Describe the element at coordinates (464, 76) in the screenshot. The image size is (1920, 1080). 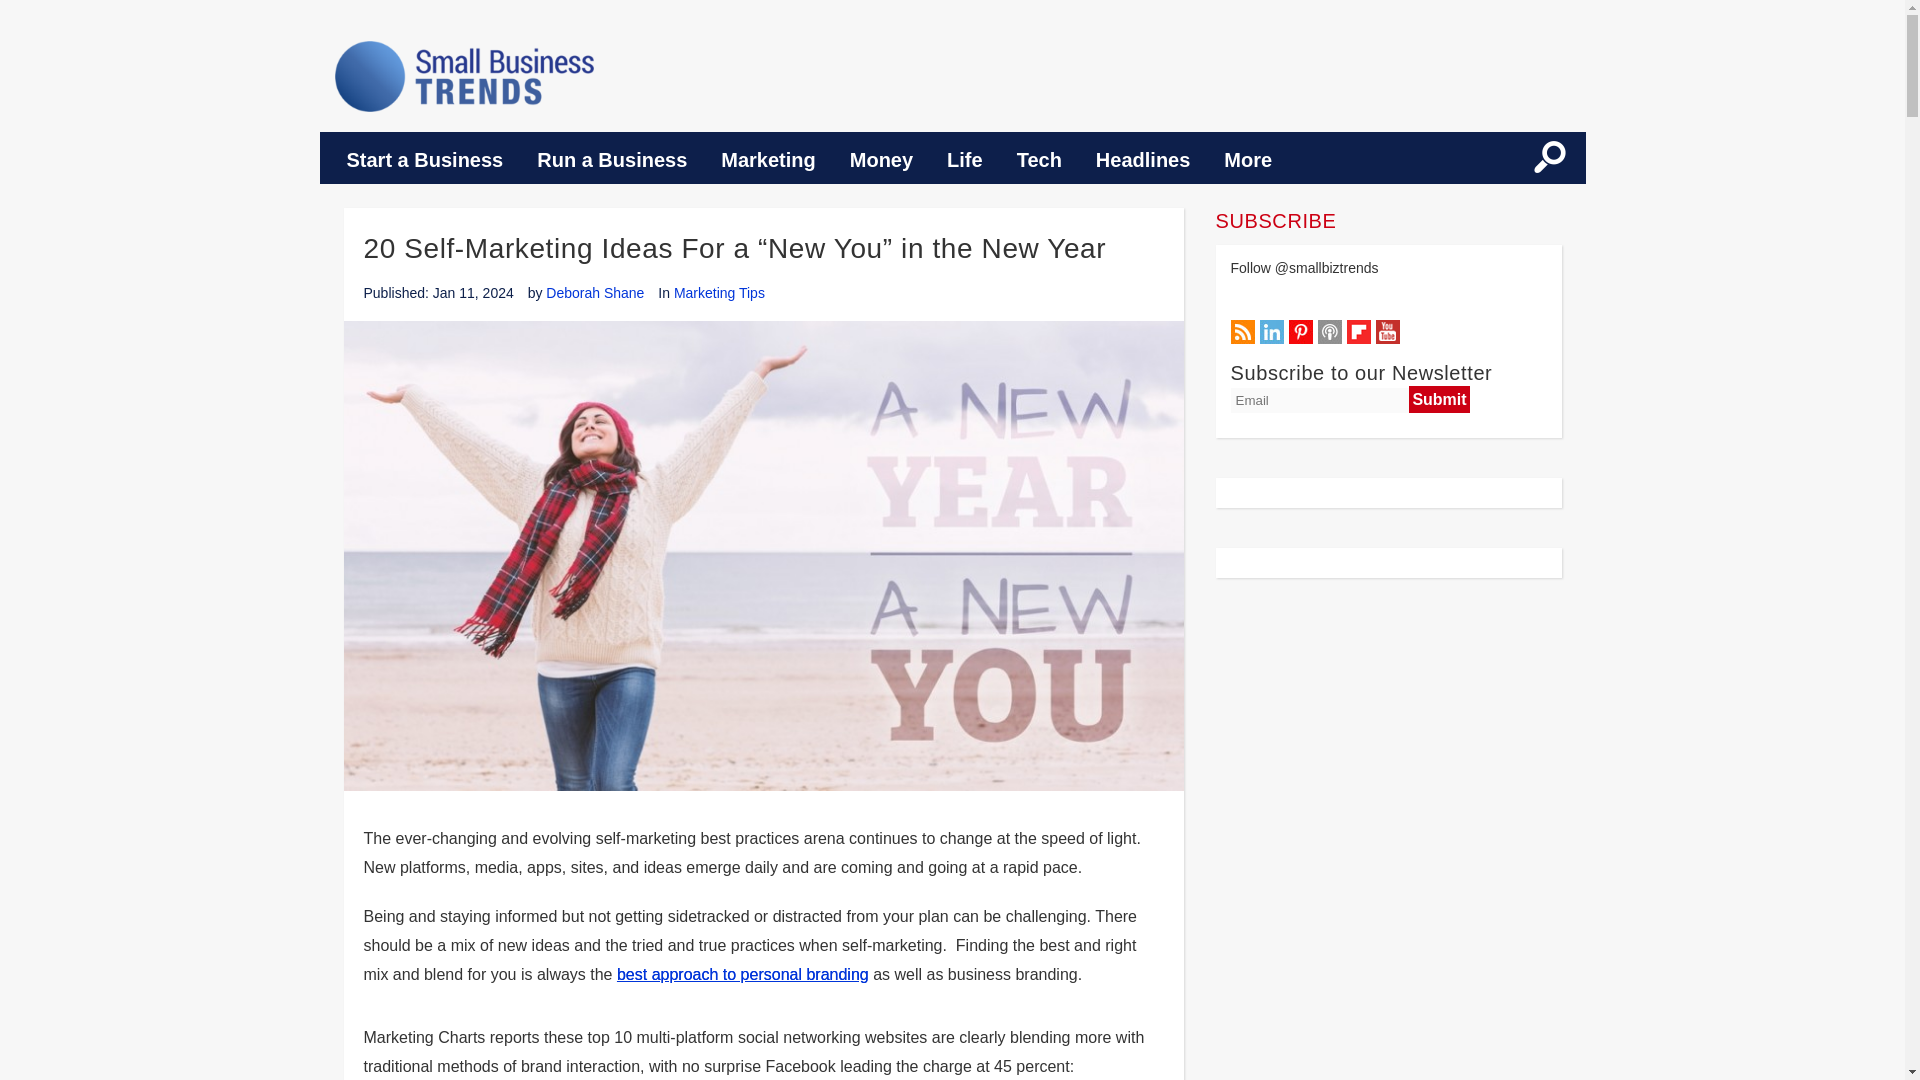
I see `Small Business Trends` at that location.